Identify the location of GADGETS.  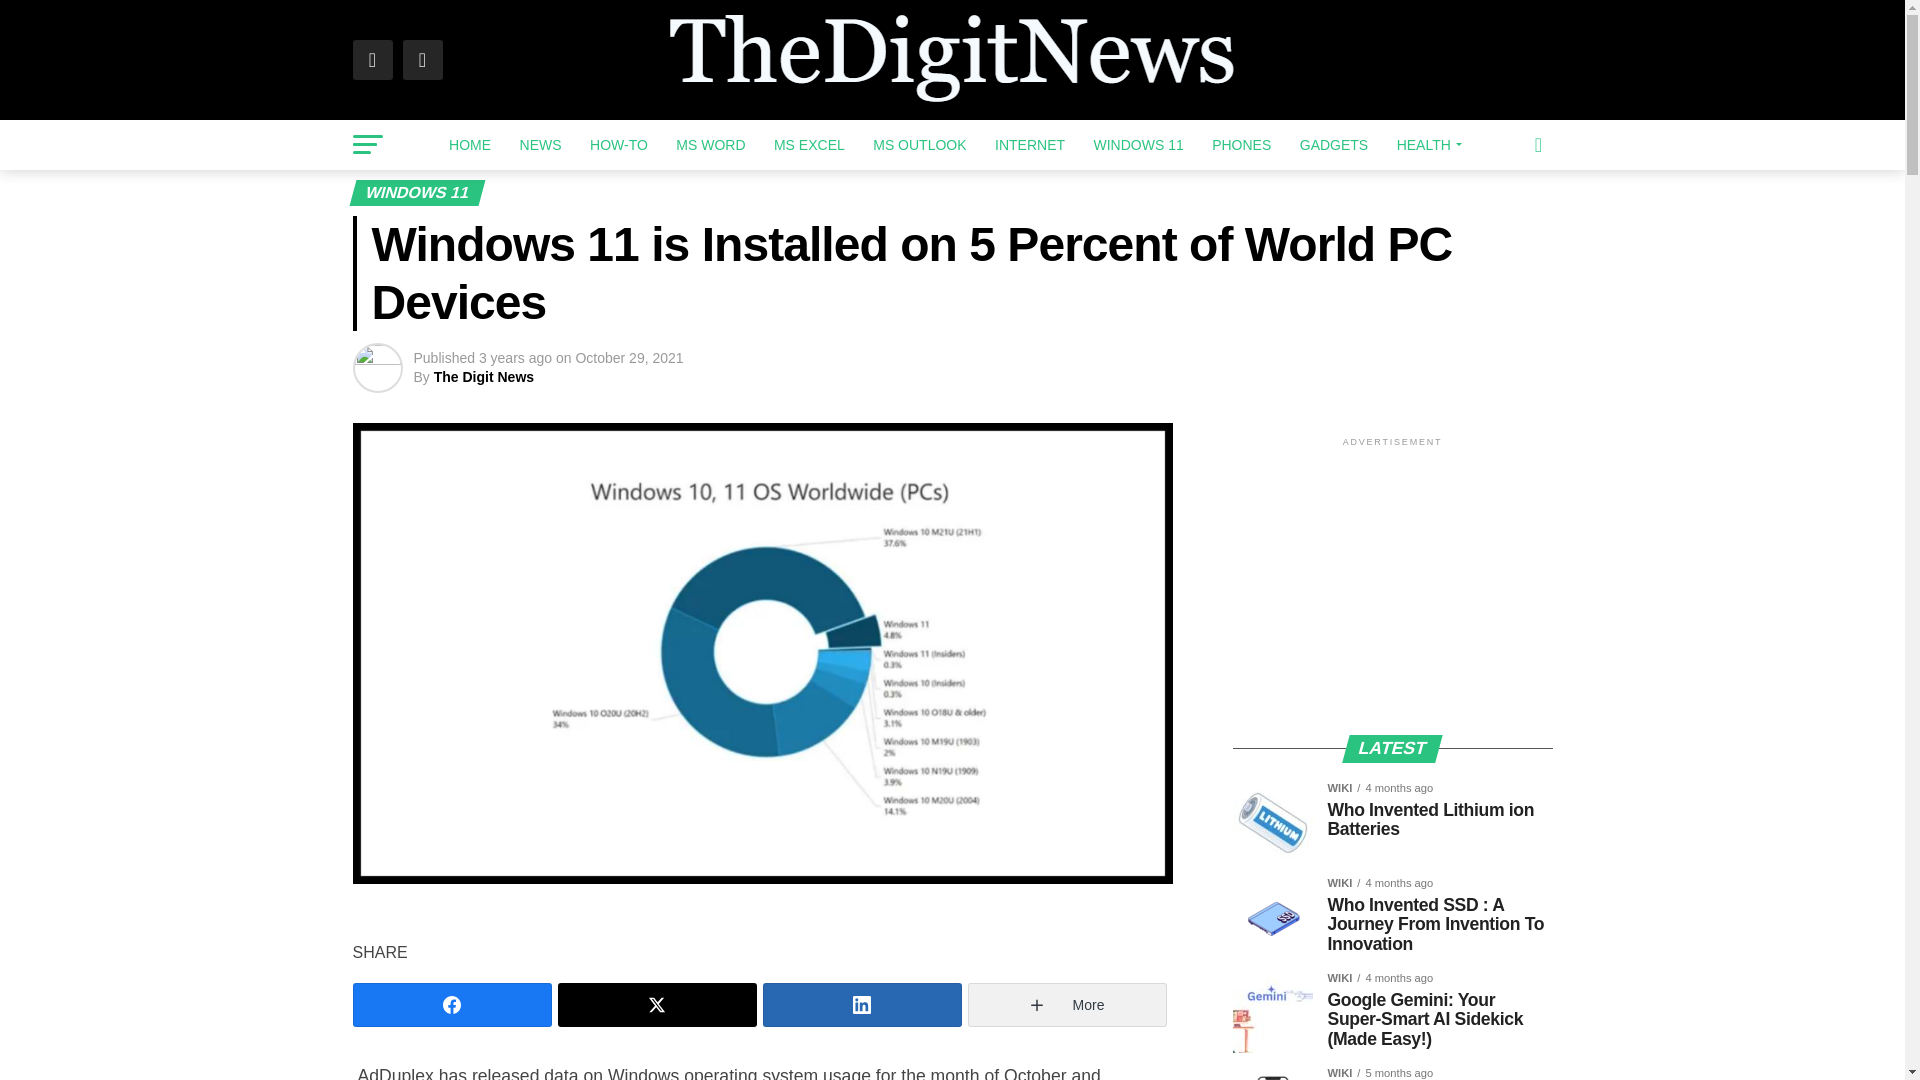
(1334, 144).